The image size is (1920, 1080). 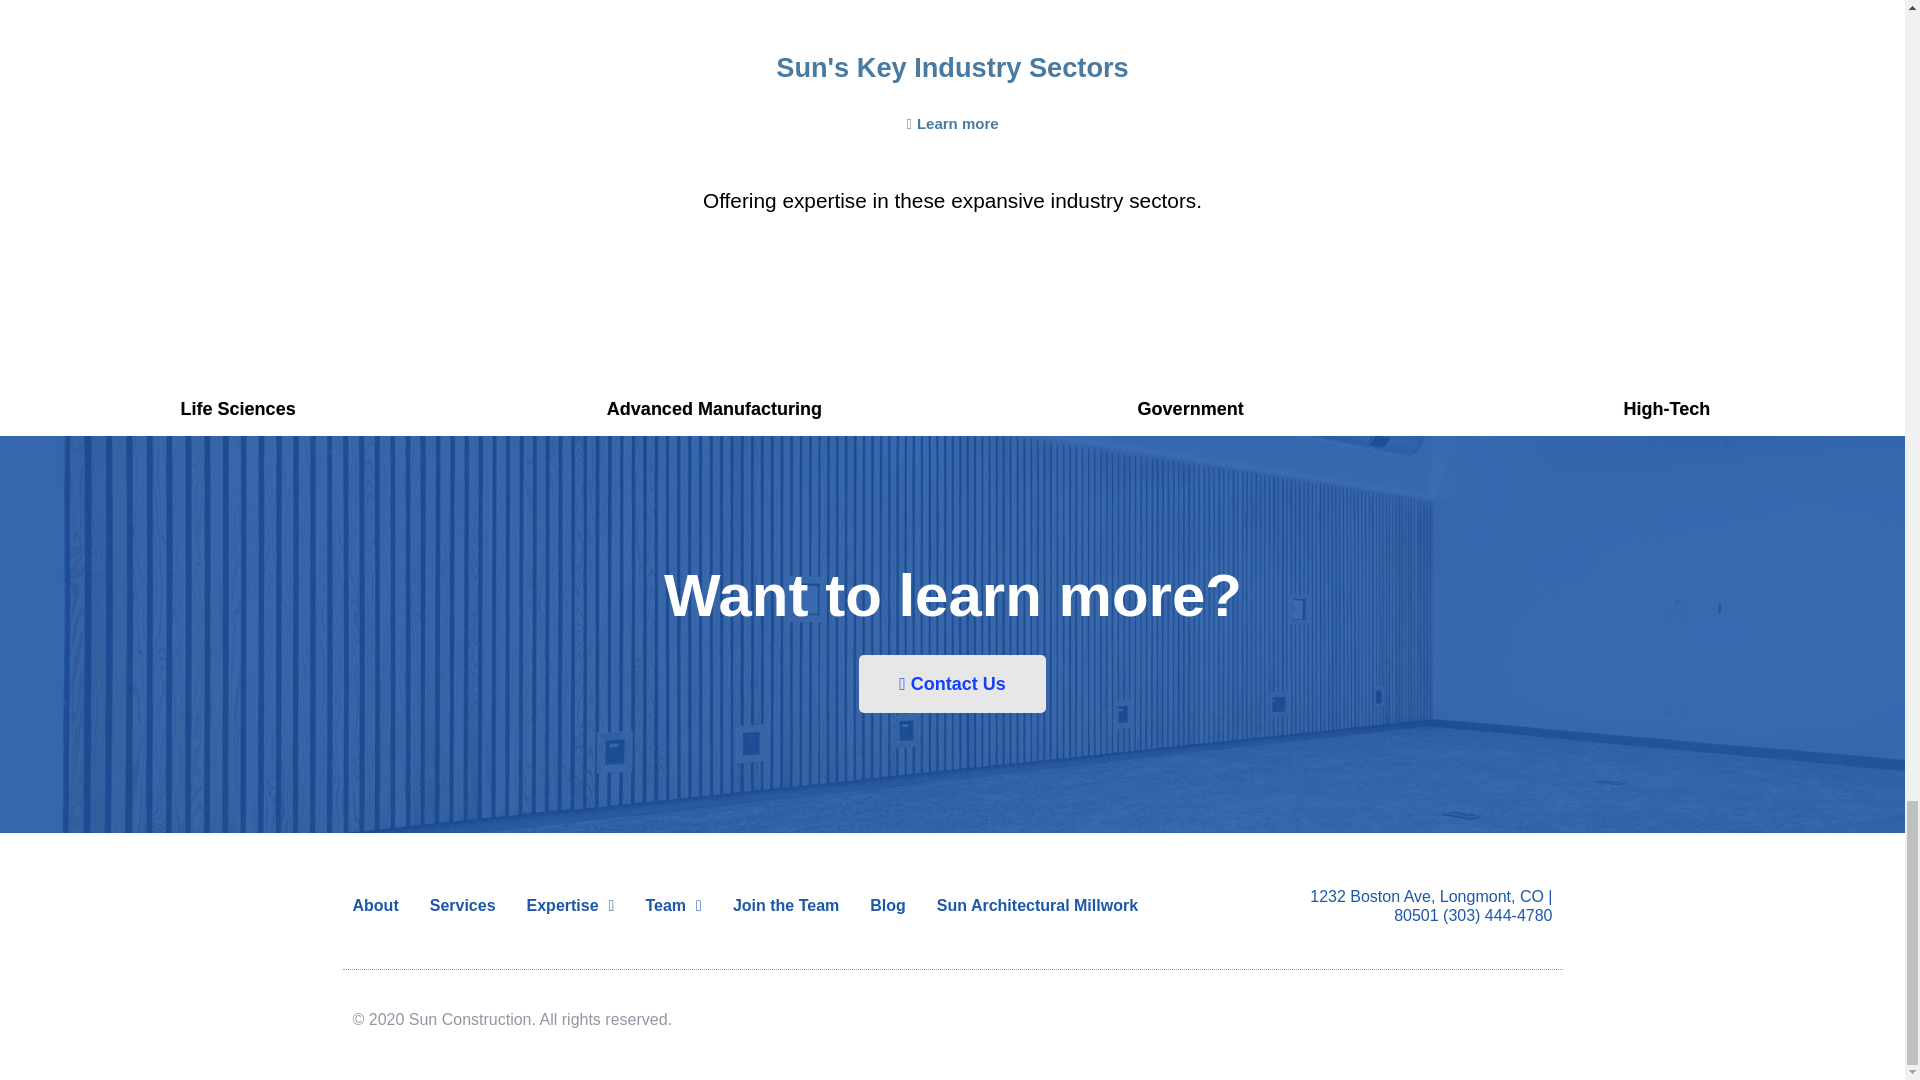 I want to click on Contact Us, so click(x=952, y=683).